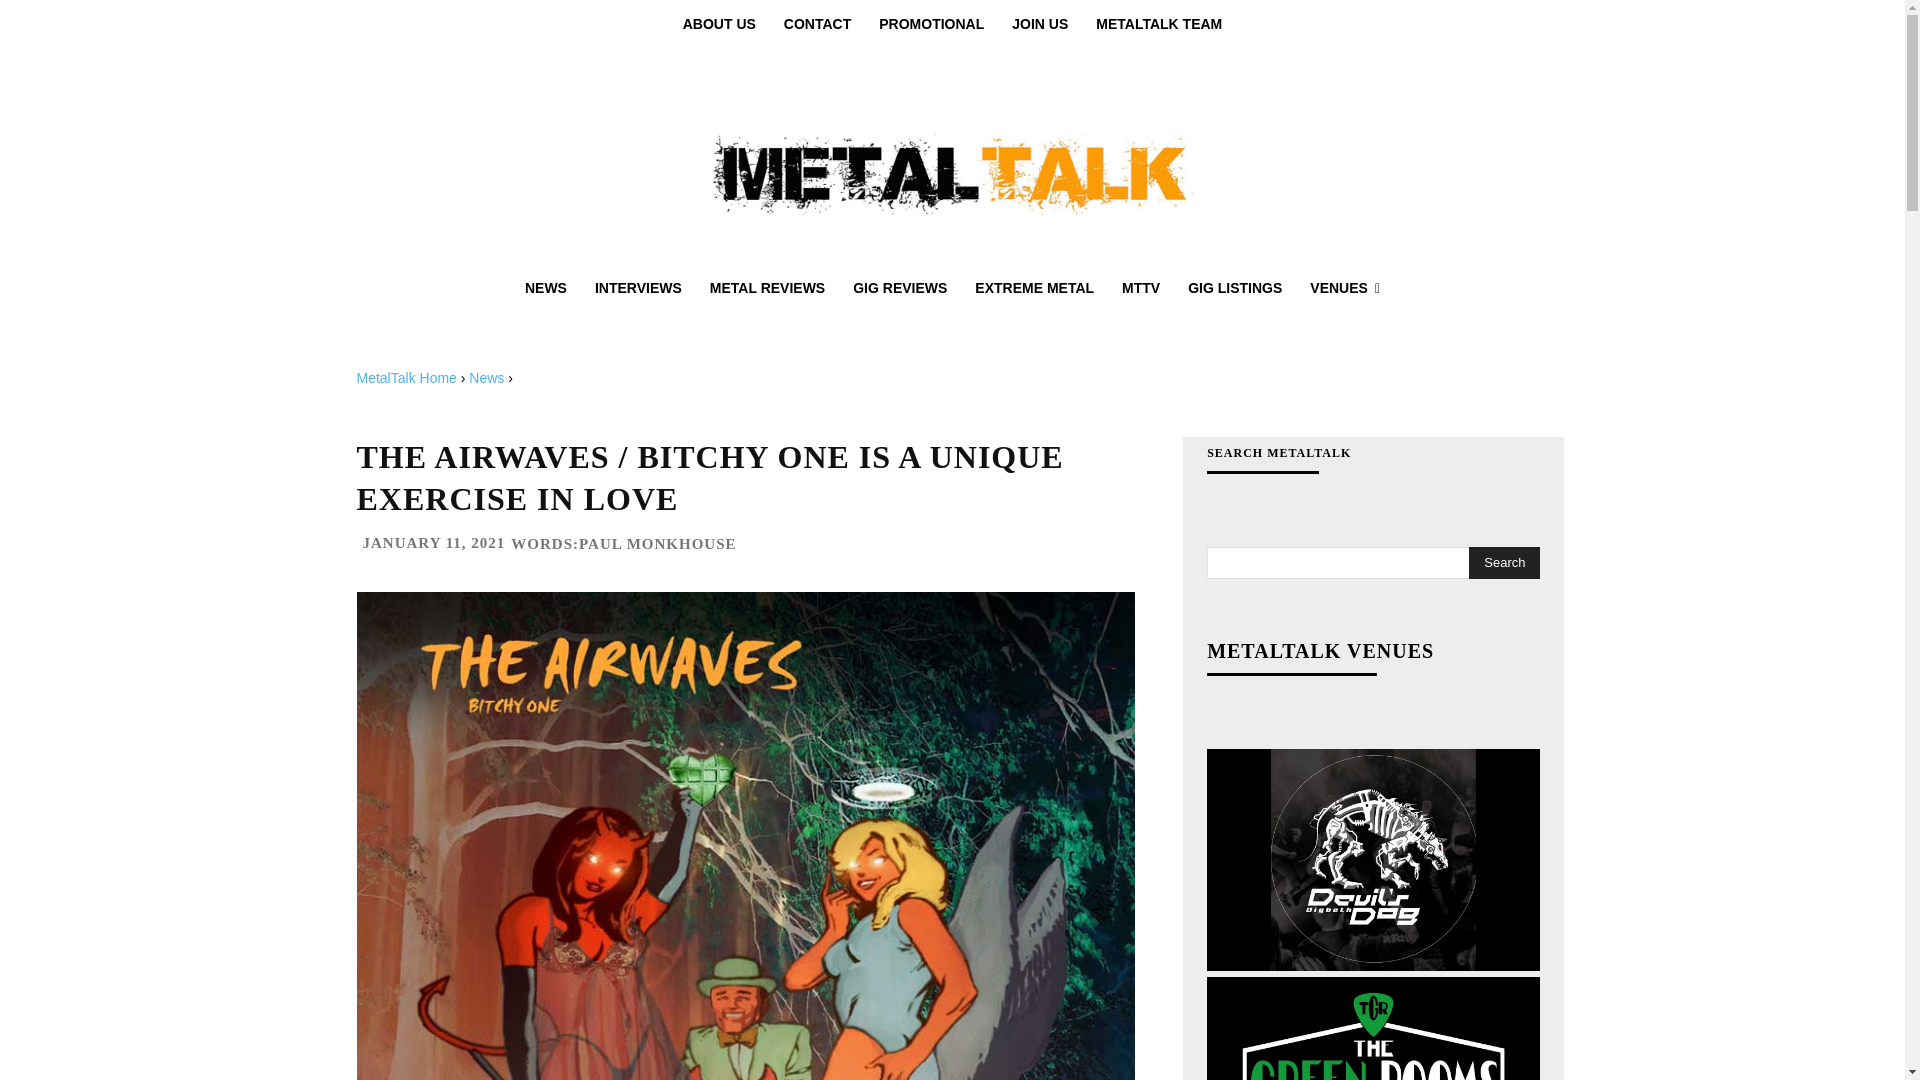 The height and width of the screenshot is (1080, 1920). Describe the element at coordinates (718, 24) in the screenshot. I see `ABOUT US` at that location.